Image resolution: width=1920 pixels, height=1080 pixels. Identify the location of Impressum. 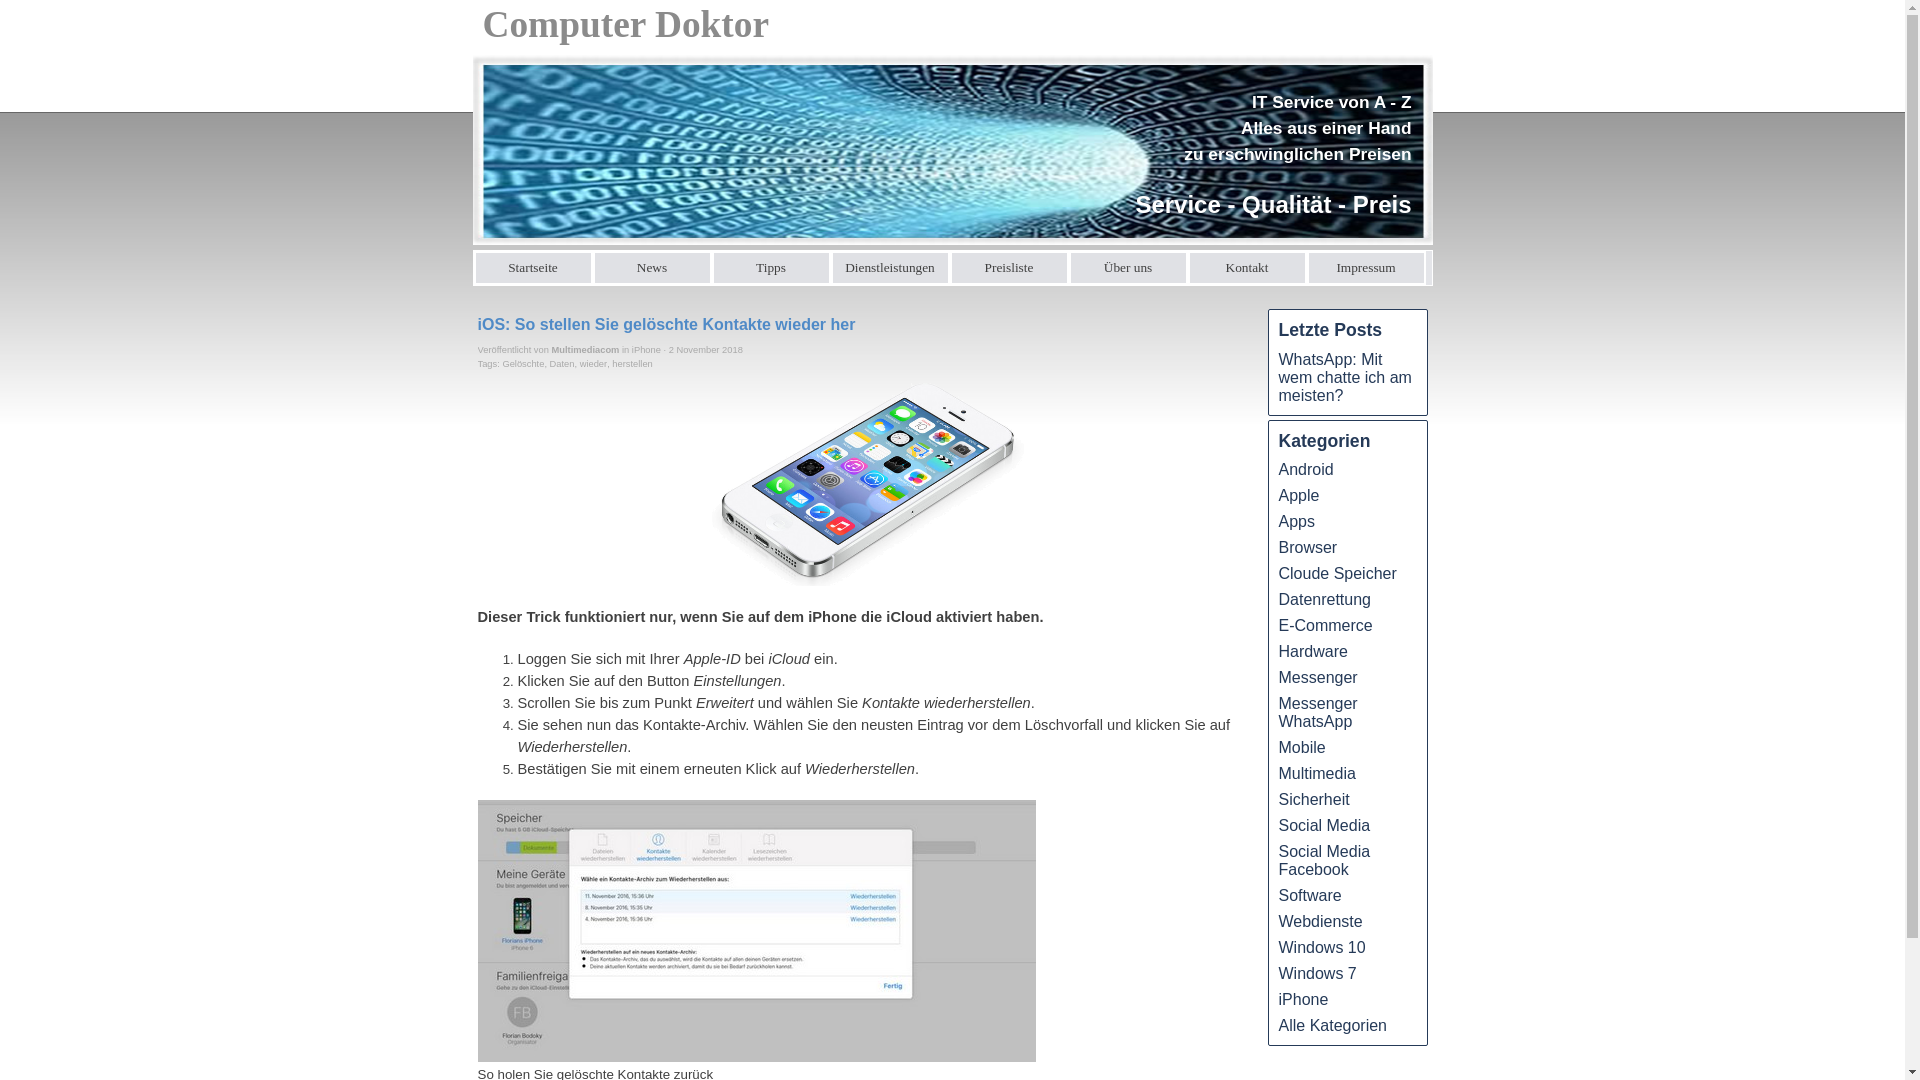
(1366, 268).